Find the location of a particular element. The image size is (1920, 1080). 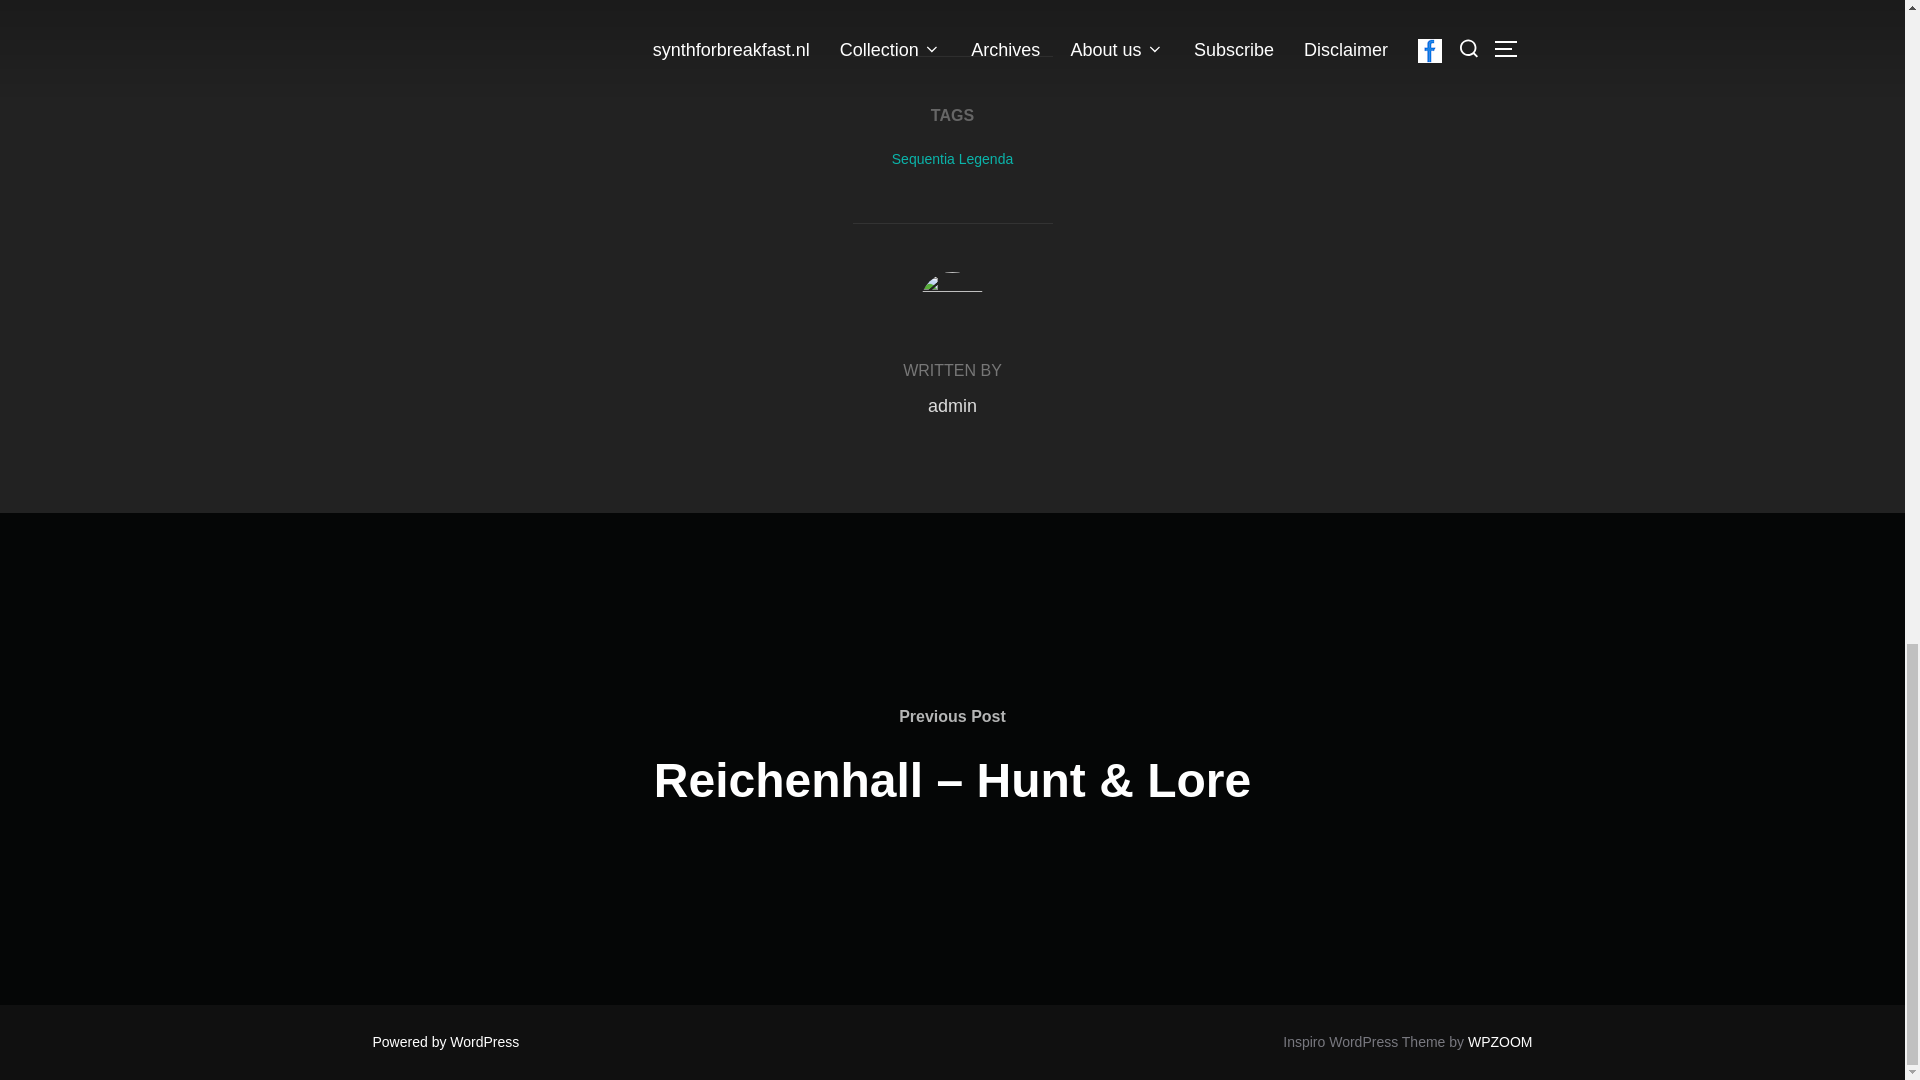

Posts by admin is located at coordinates (952, 406).